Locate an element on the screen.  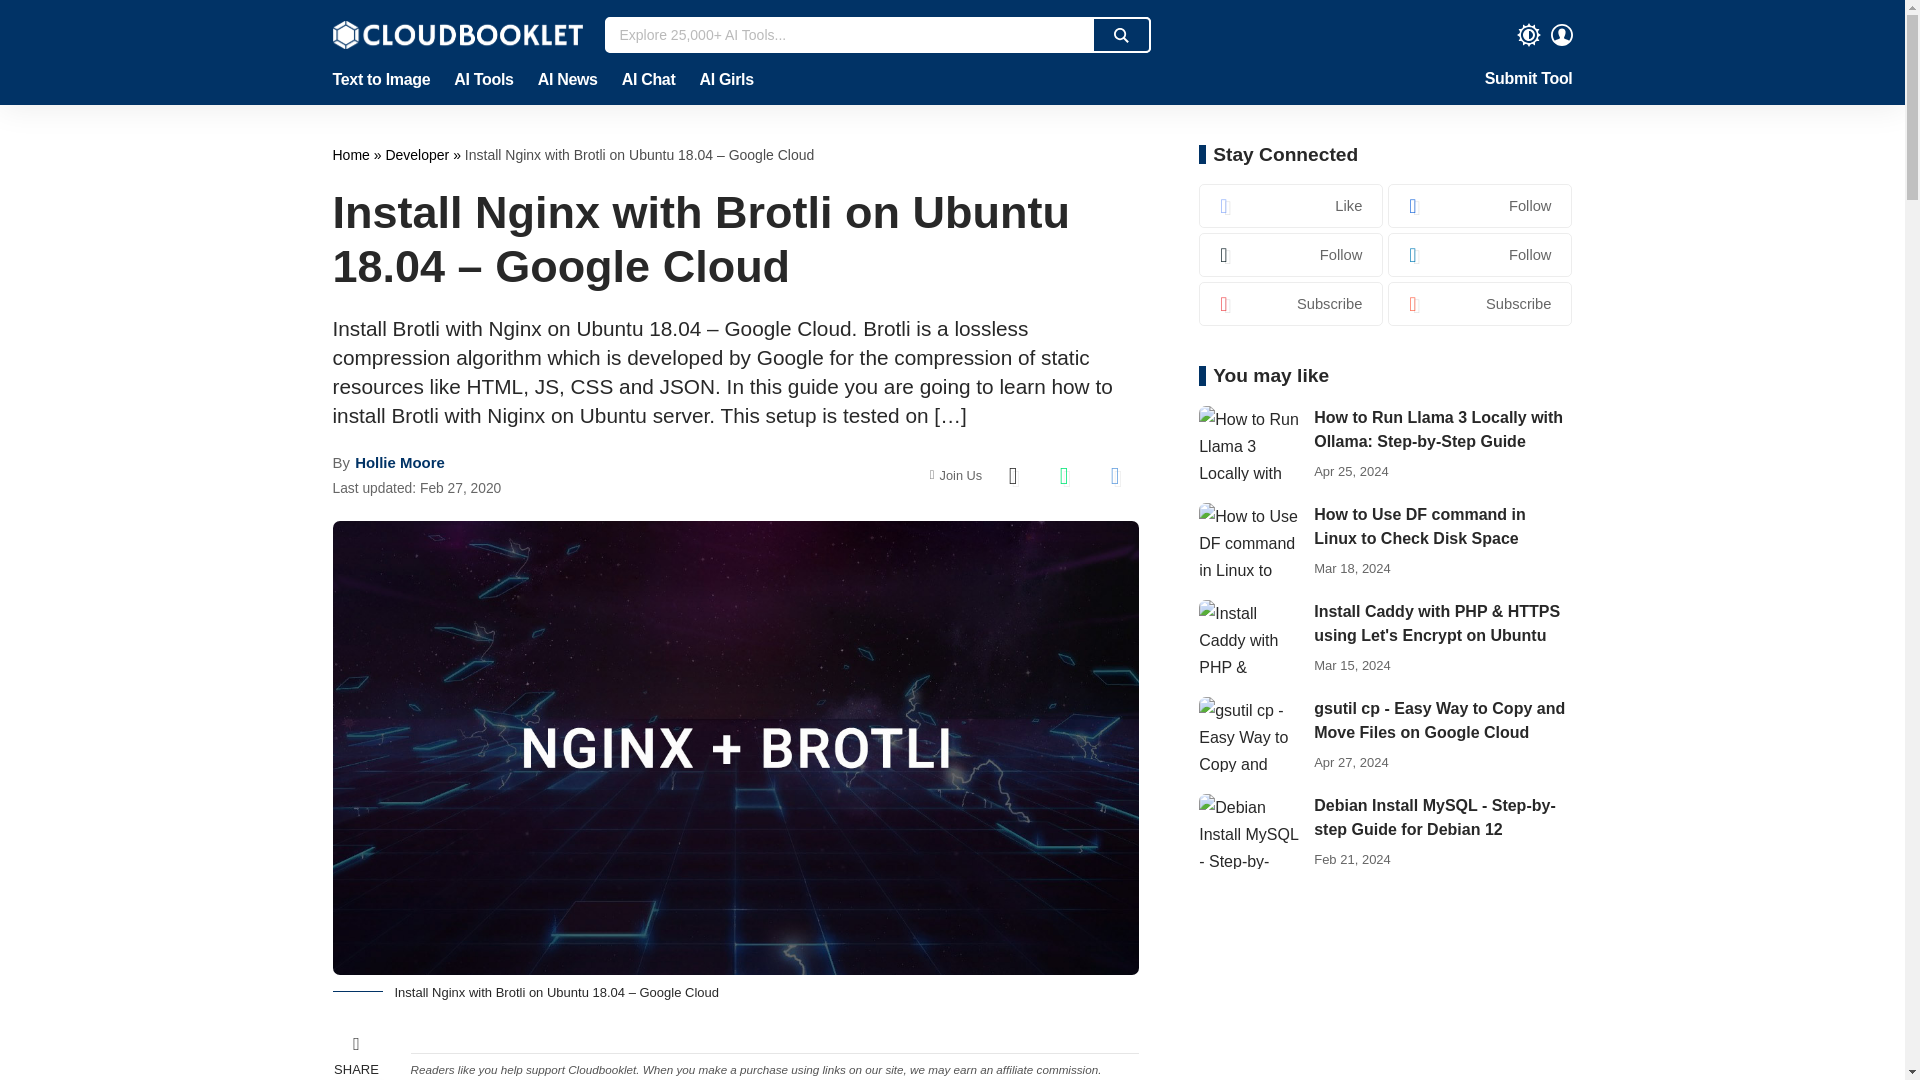
gsutil cp - Easy Way to Copy and Move Files on Google Cloud is located at coordinates (1248, 734).